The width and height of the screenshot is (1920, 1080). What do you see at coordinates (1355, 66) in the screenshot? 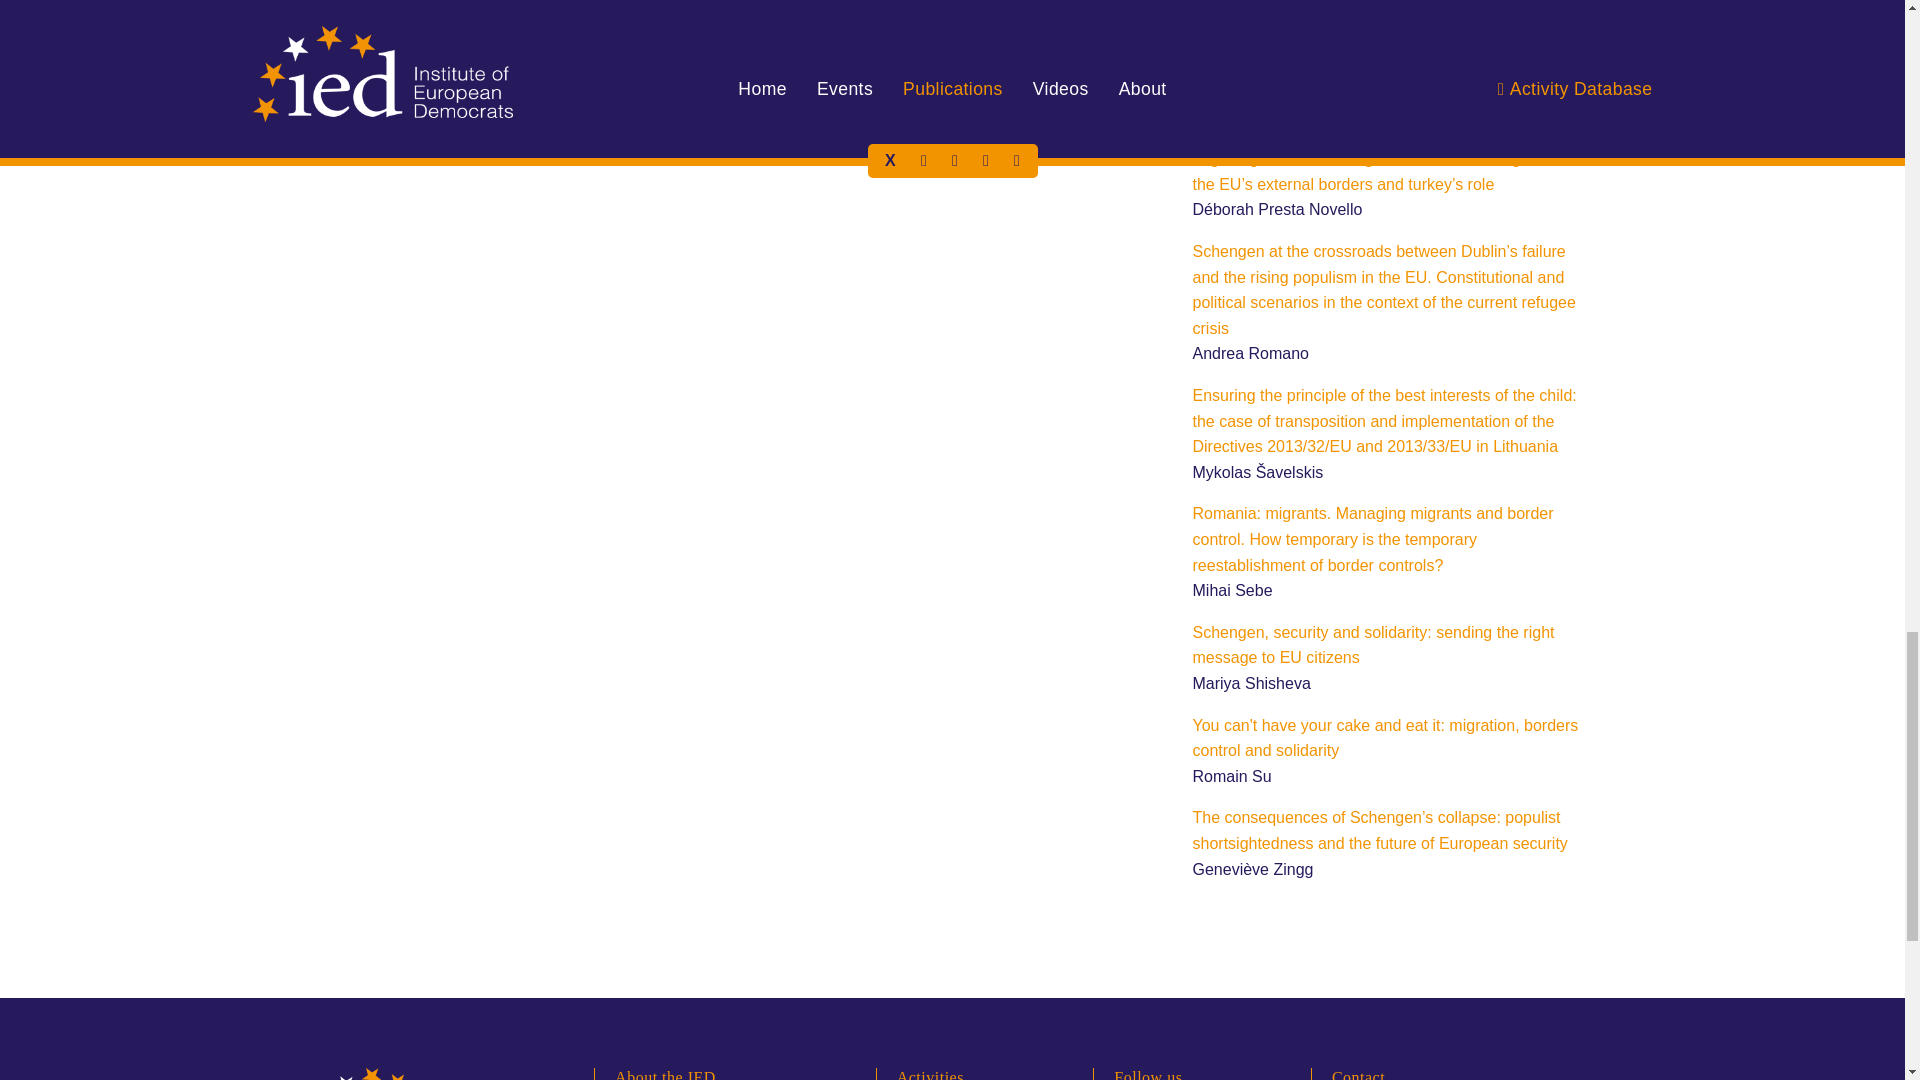
I see `What Schengen can learn from the Euro crisis` at bounding box center [1355, 66].